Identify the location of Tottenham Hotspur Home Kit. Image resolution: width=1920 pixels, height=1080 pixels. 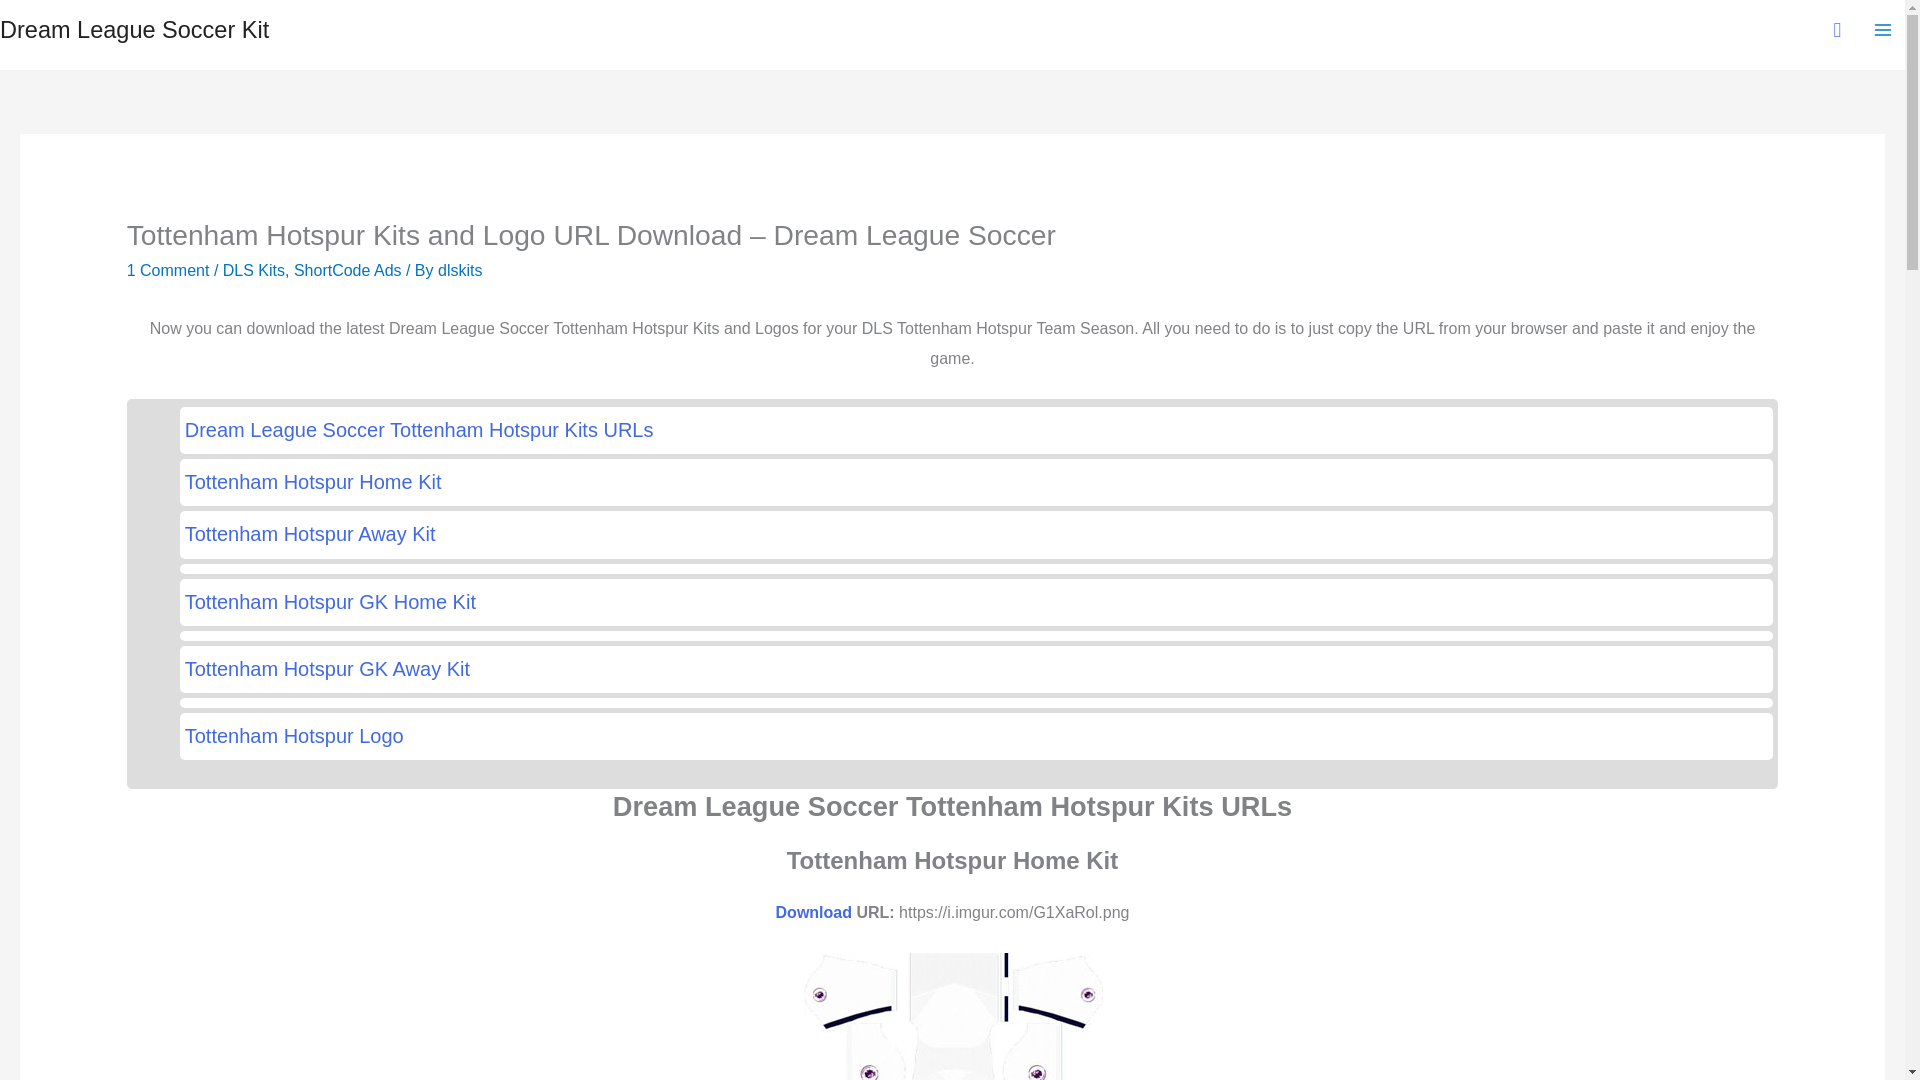
(976, 482).